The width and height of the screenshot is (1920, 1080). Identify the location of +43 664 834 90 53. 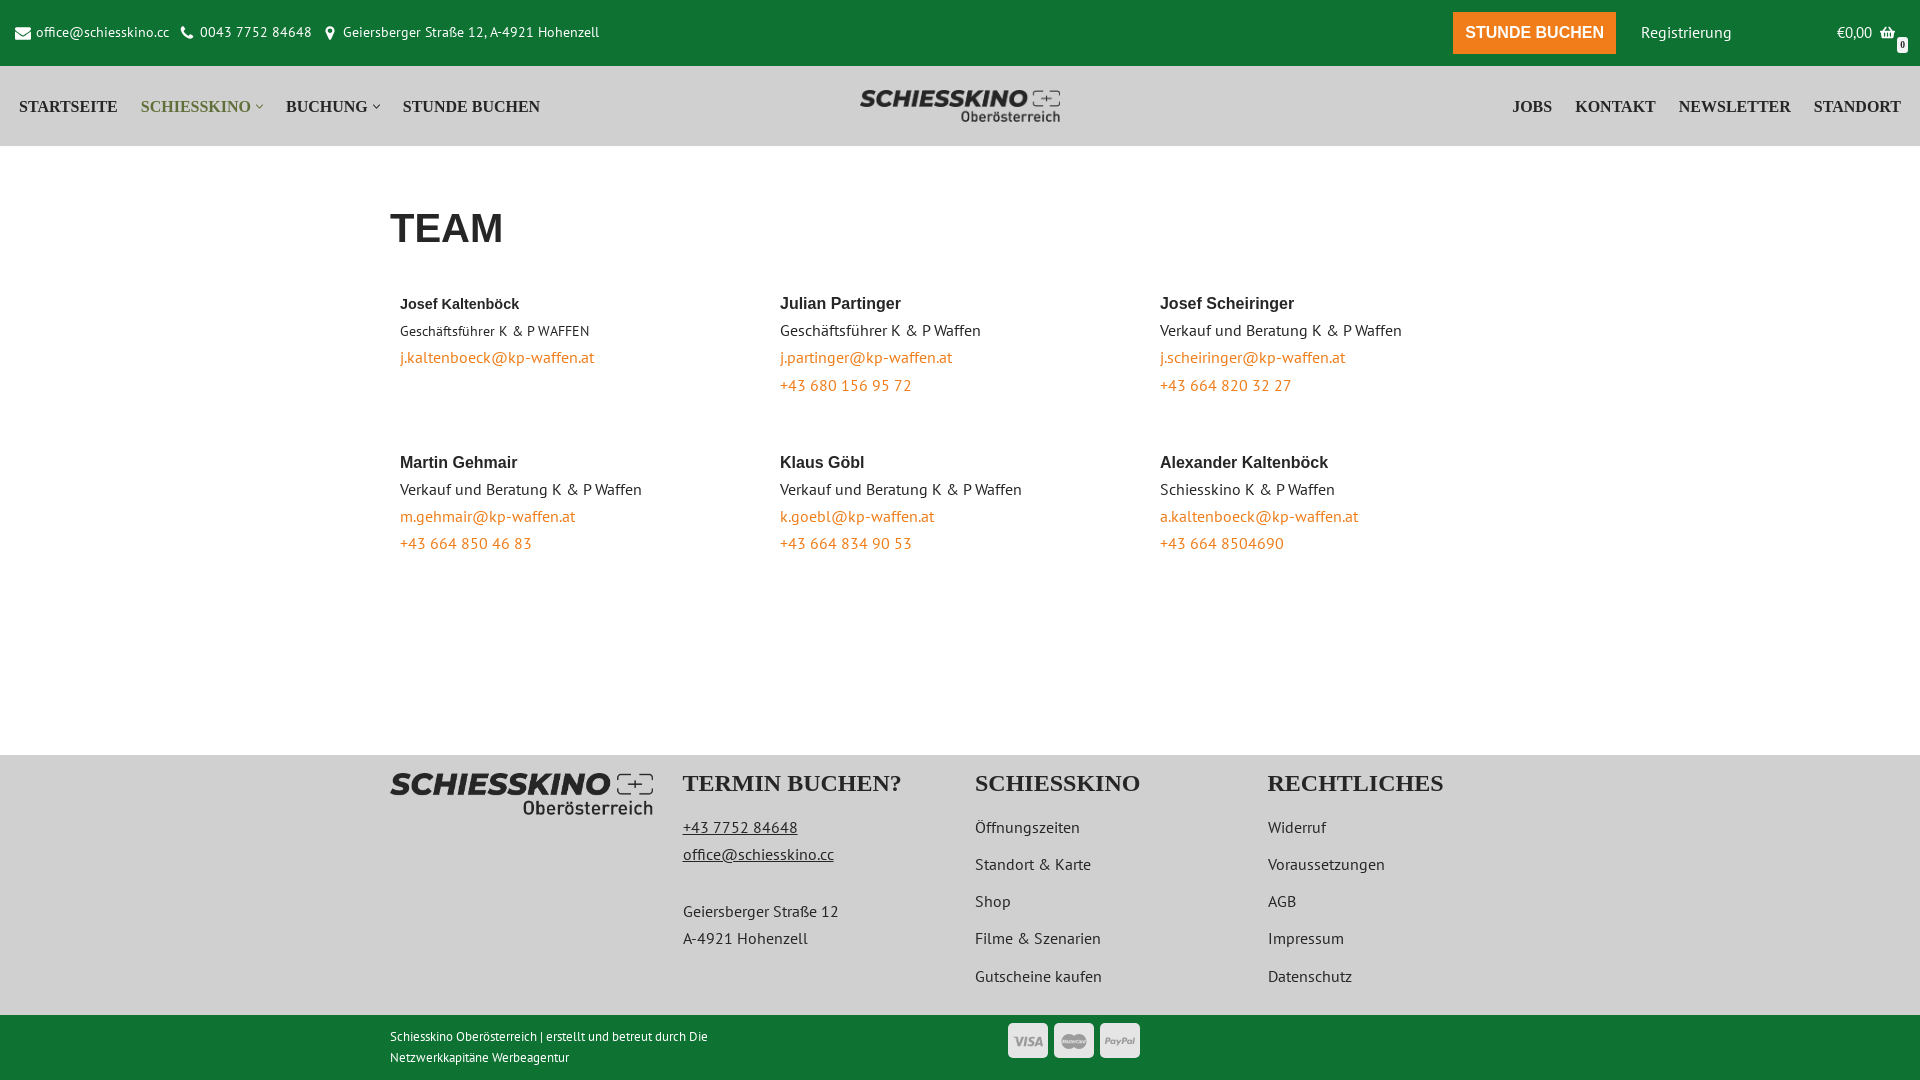
(846, 543).